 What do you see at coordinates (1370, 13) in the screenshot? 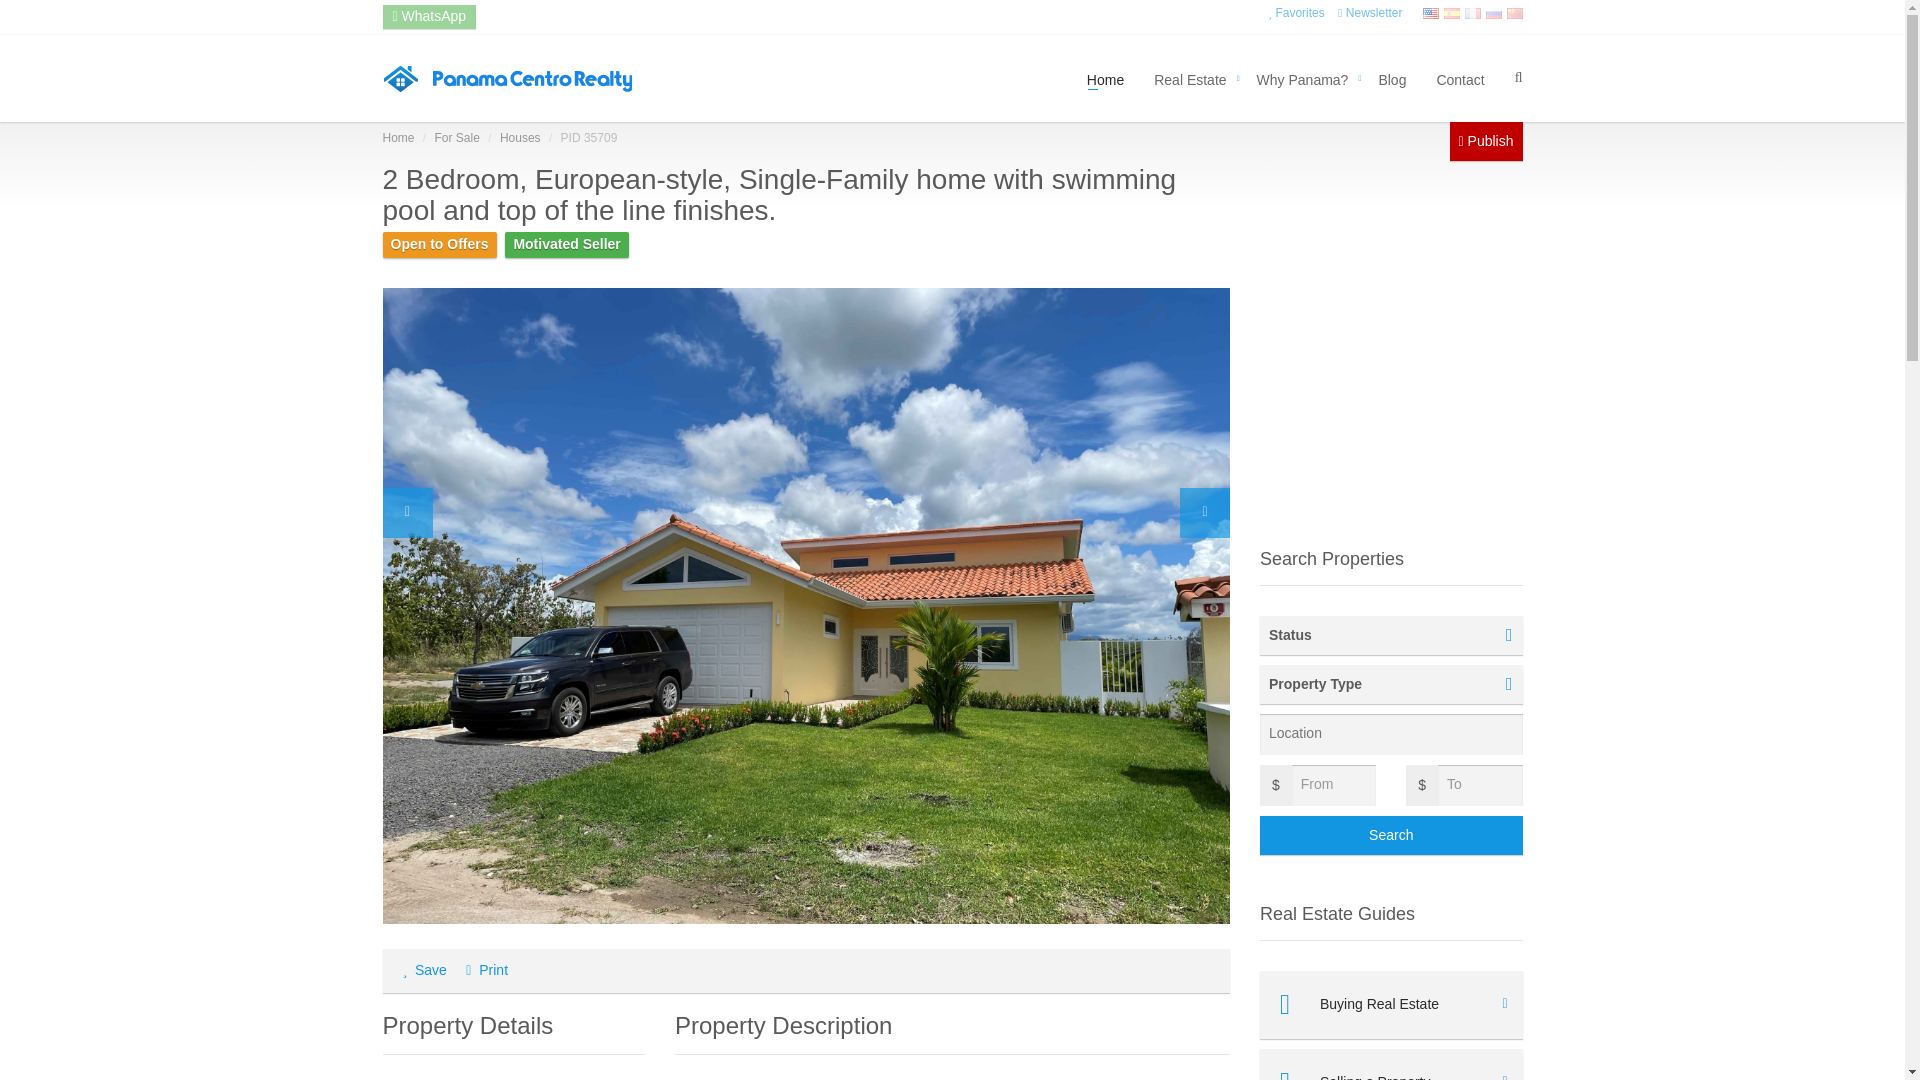
I see `Newsletter` at bounding box center [1370, 13].